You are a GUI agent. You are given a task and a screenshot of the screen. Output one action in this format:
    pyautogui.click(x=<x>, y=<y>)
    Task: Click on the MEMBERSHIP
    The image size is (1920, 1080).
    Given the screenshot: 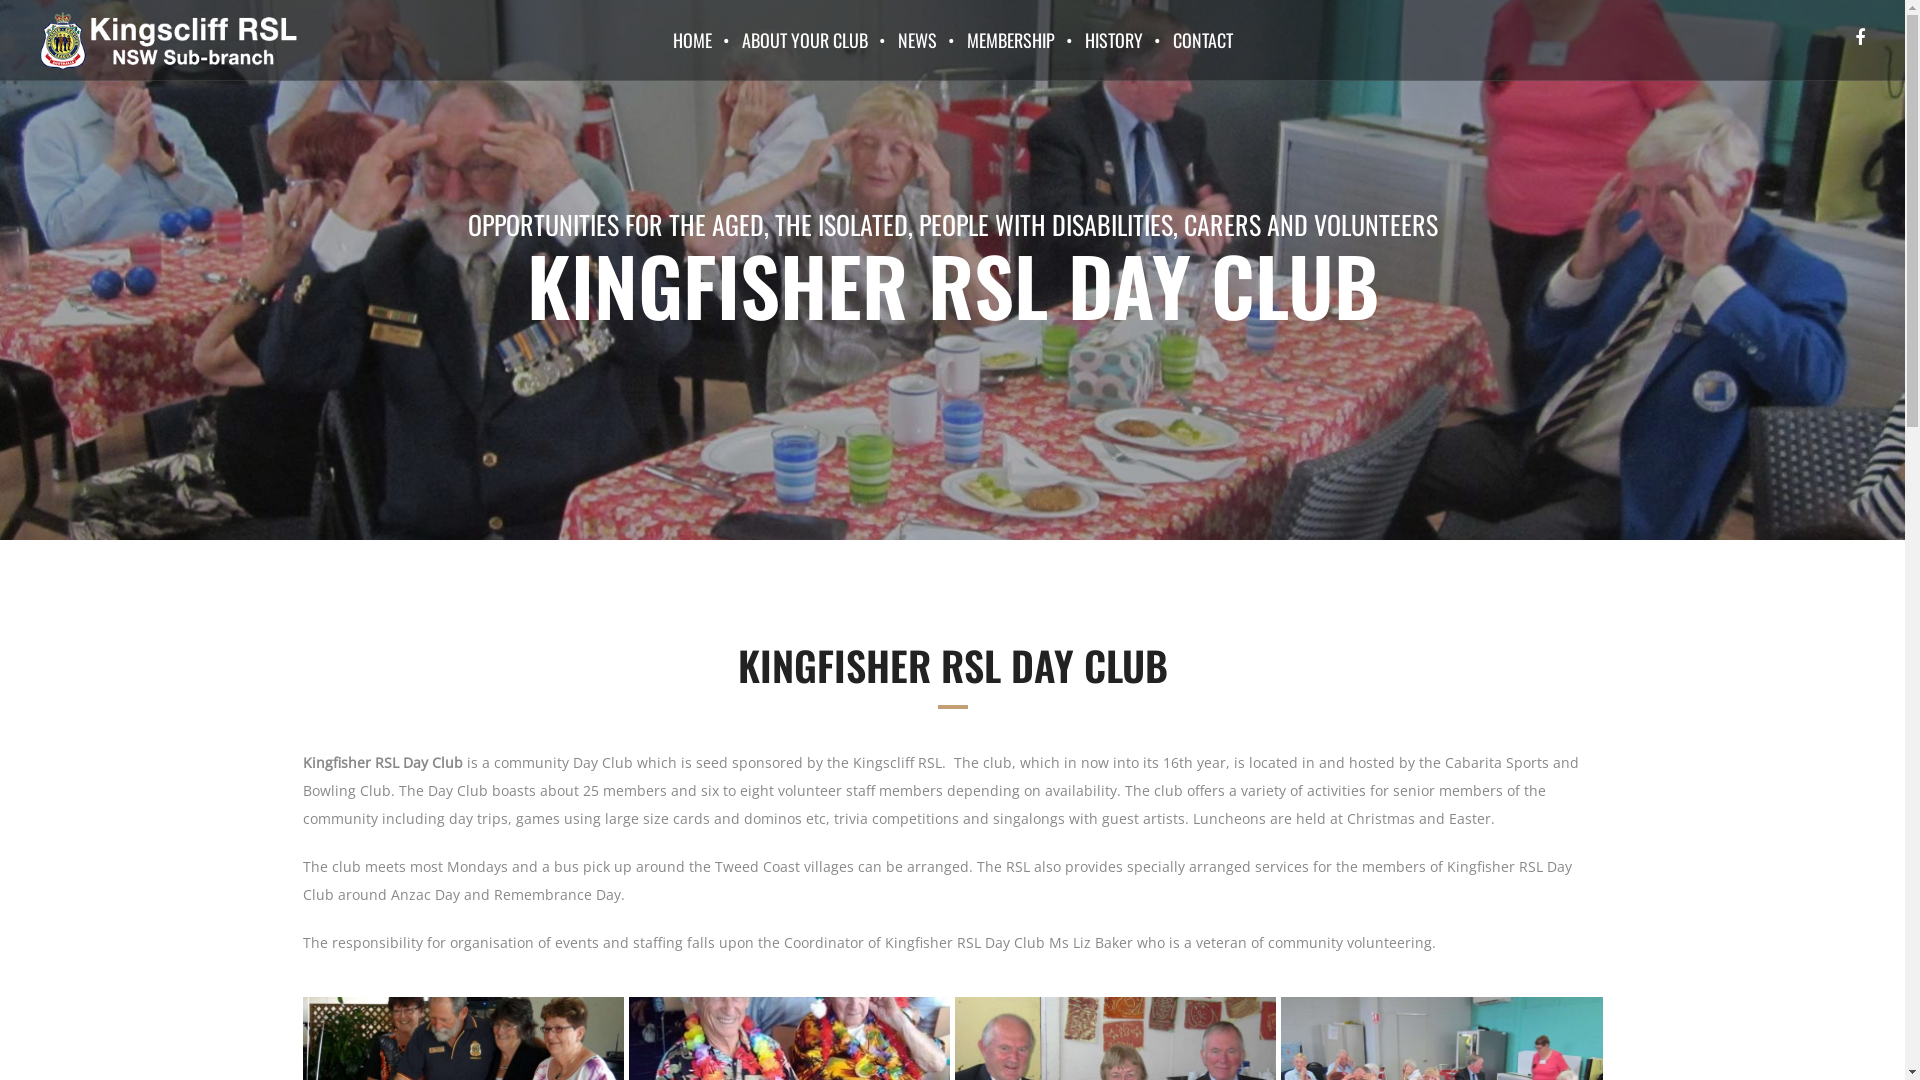 What is the action you would take?
    pyautogui.click(x=1011, y=40)
    